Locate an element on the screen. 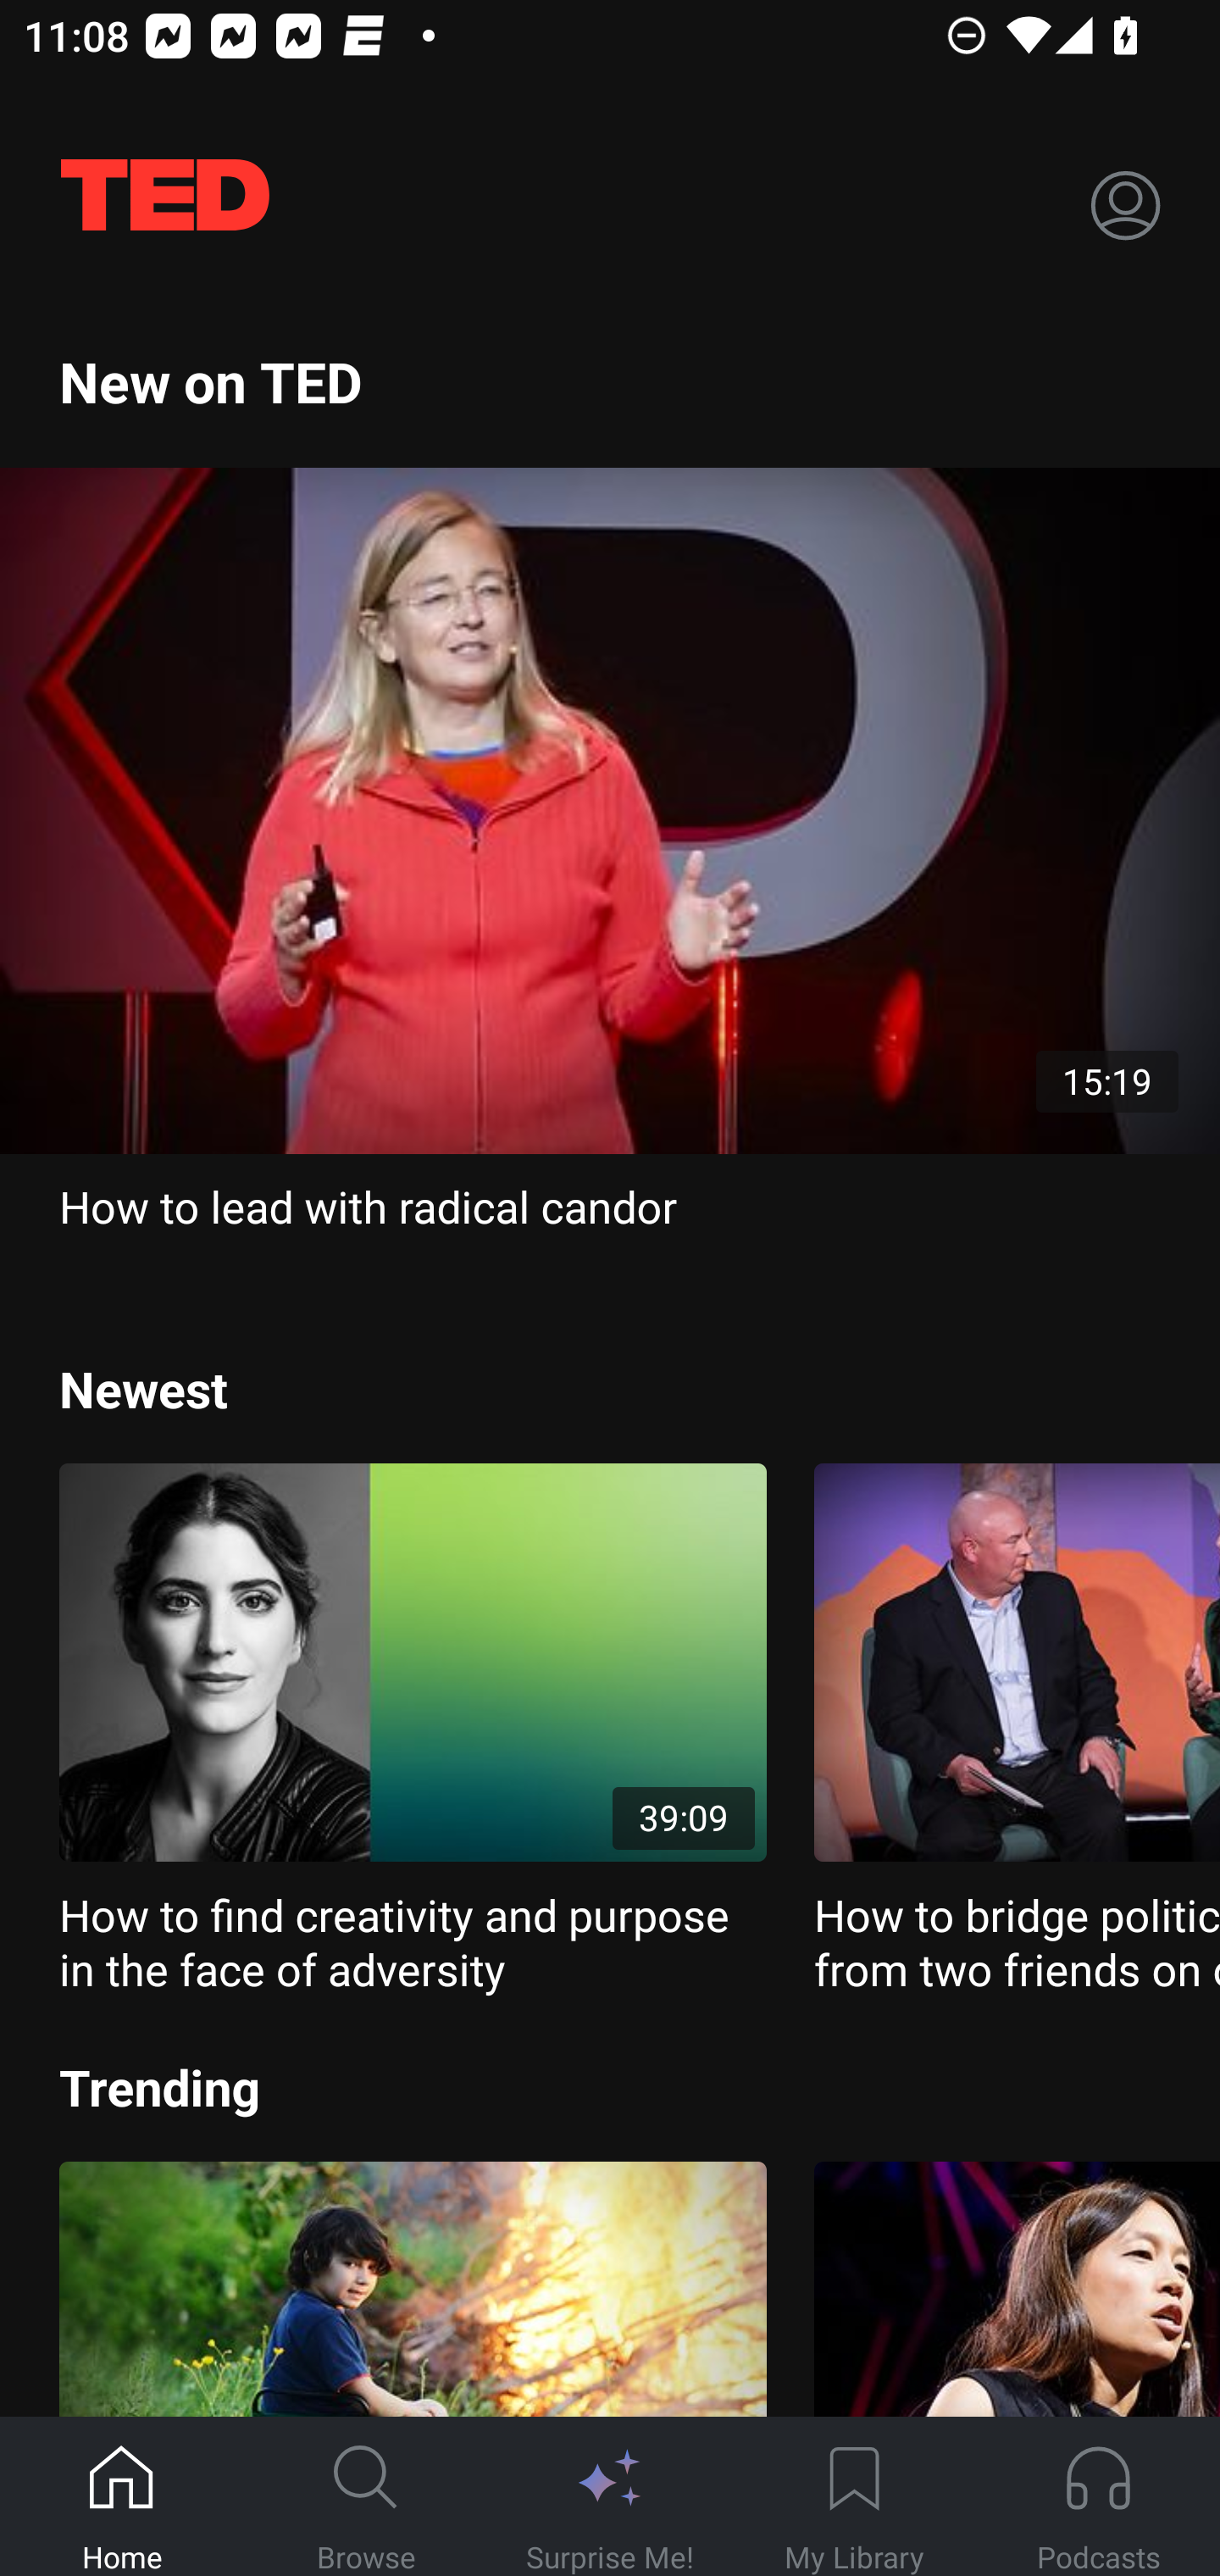  Browse is located at coordinates (366, 2497).